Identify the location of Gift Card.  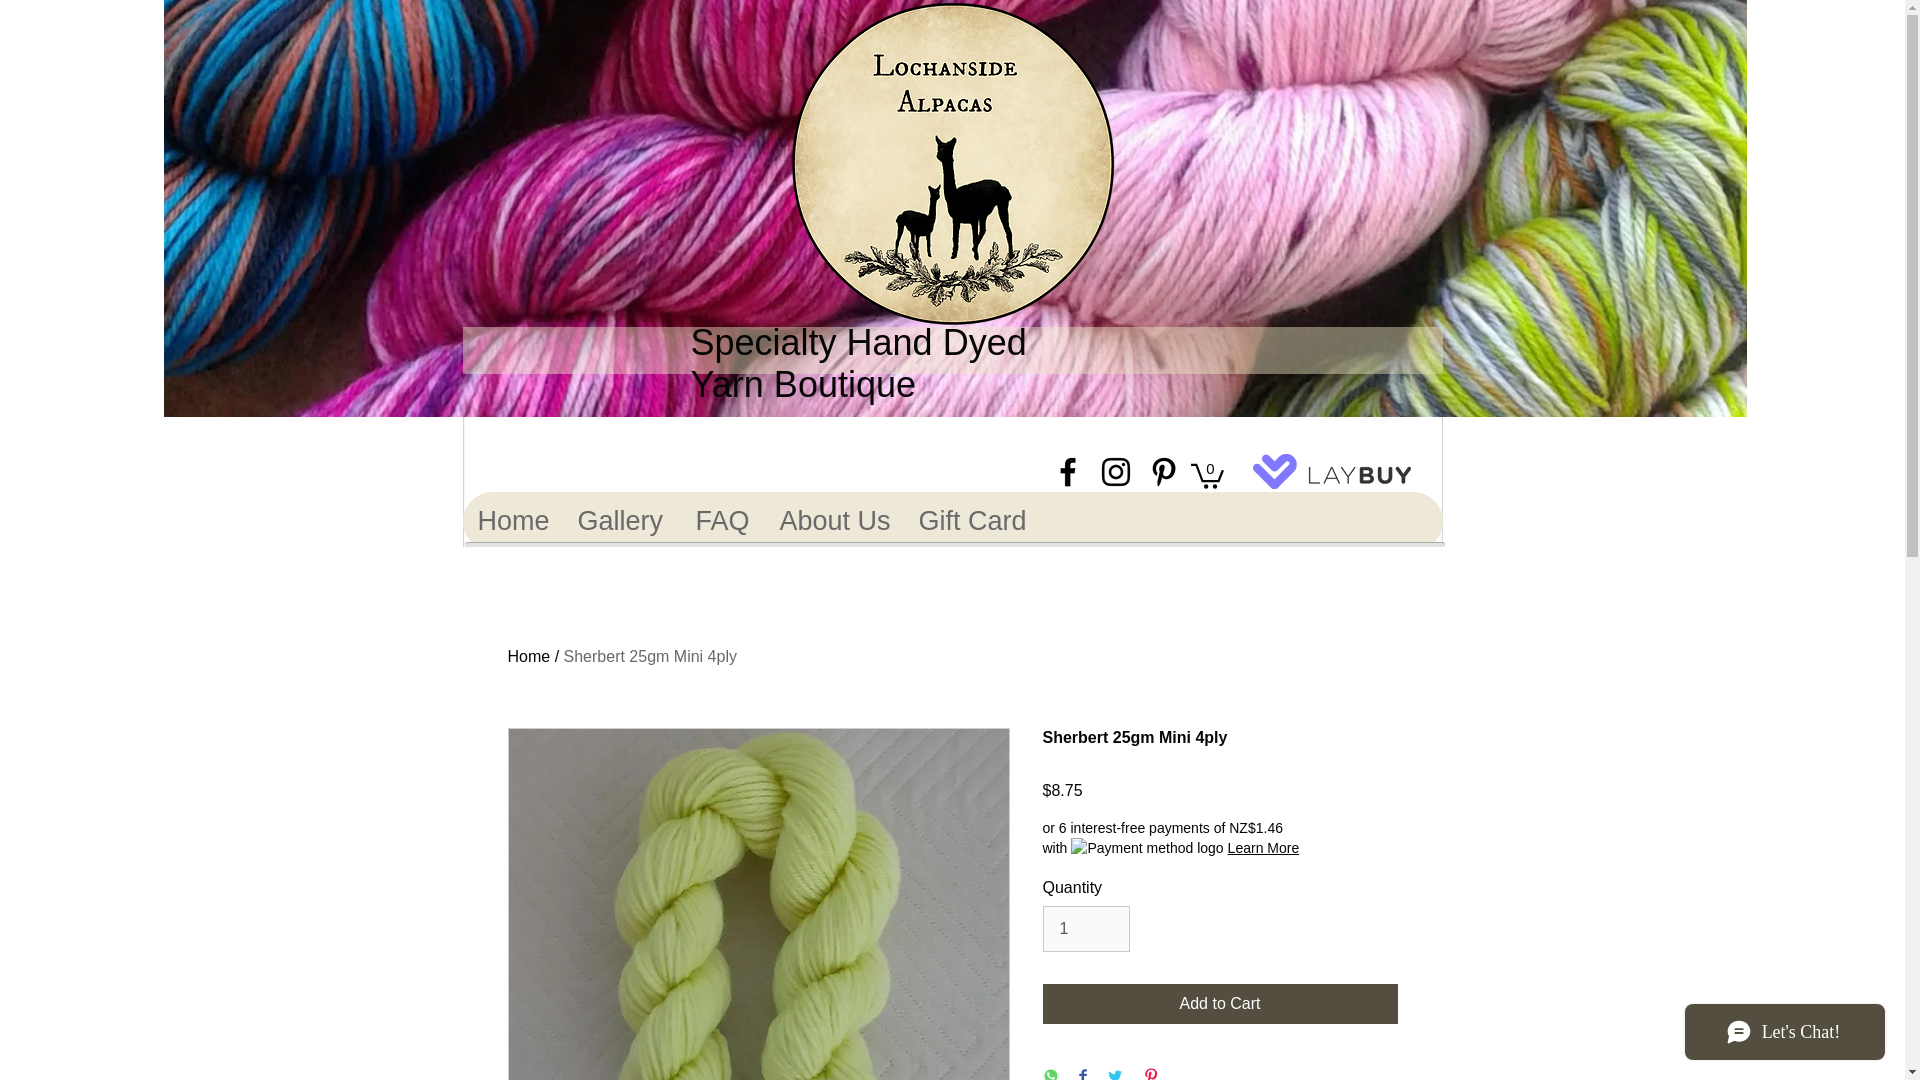
(972, 521).